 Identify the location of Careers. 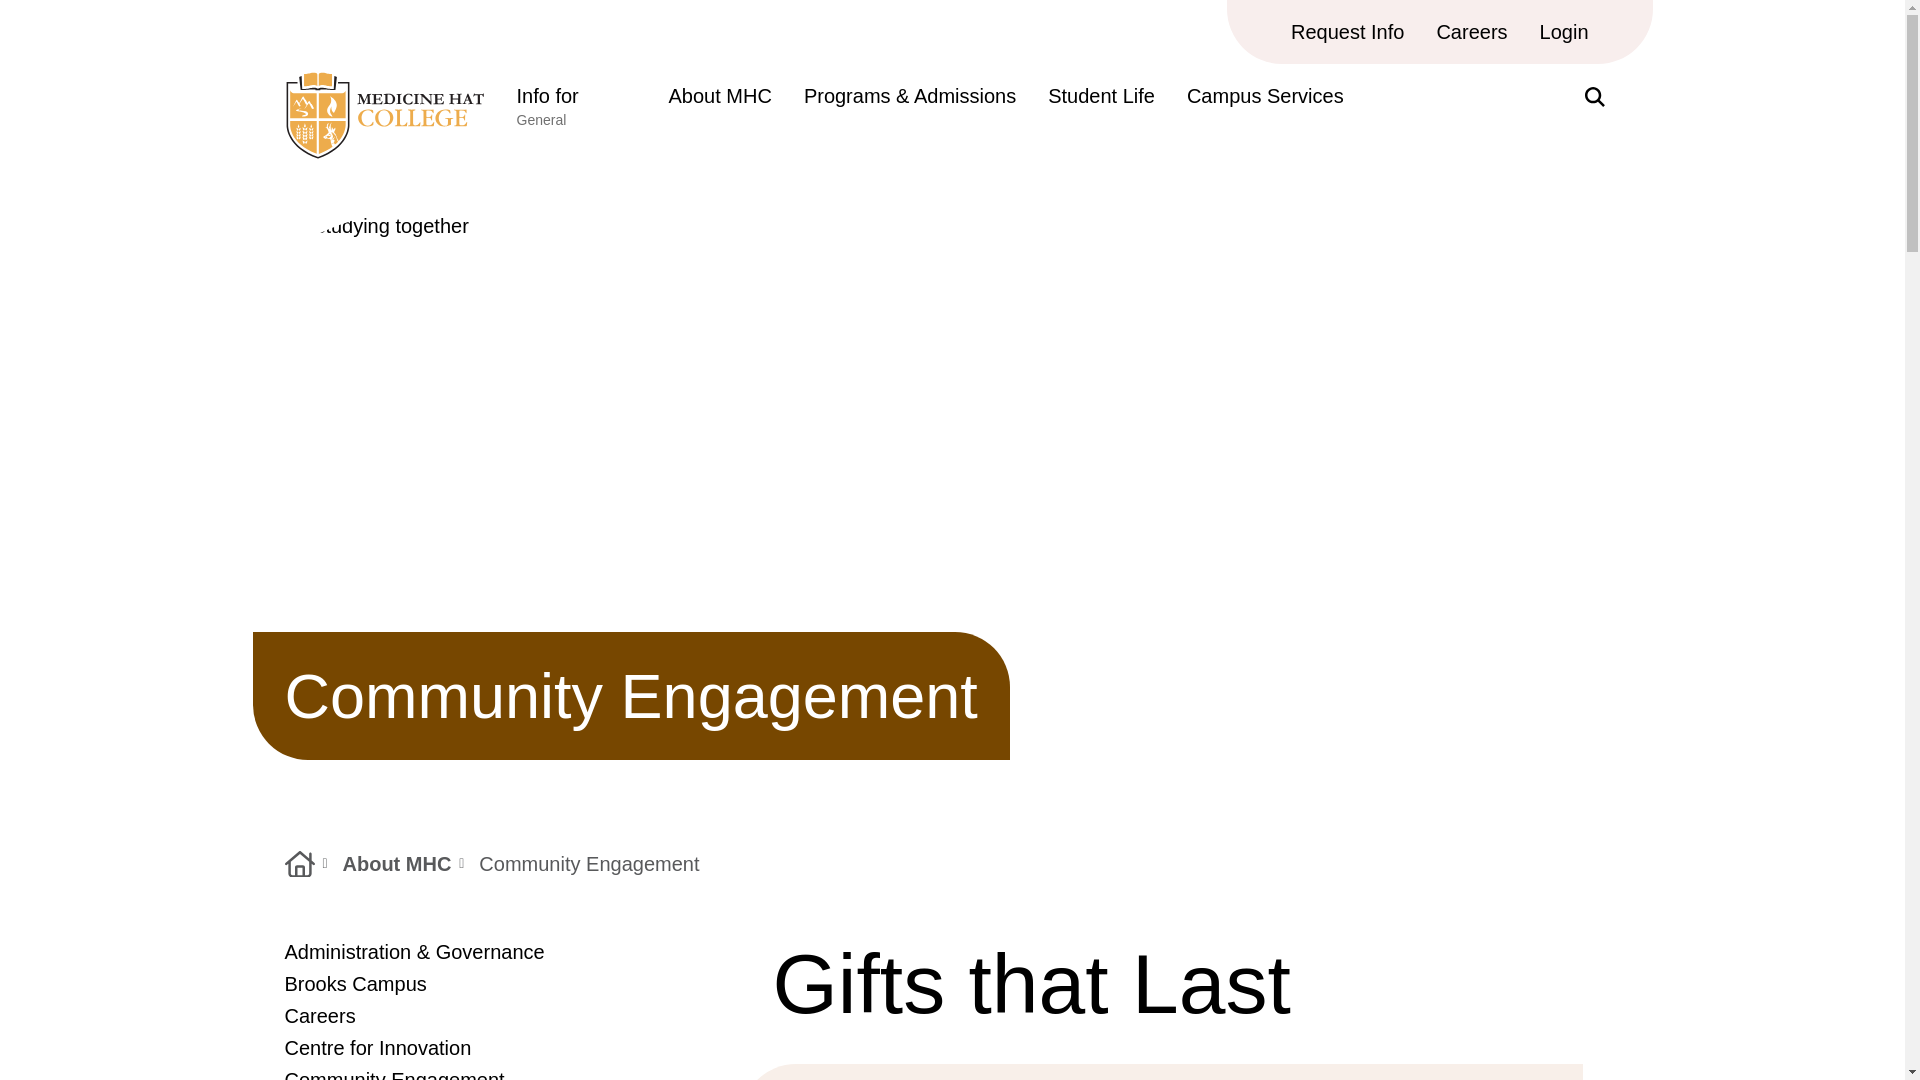
(1472, 32).